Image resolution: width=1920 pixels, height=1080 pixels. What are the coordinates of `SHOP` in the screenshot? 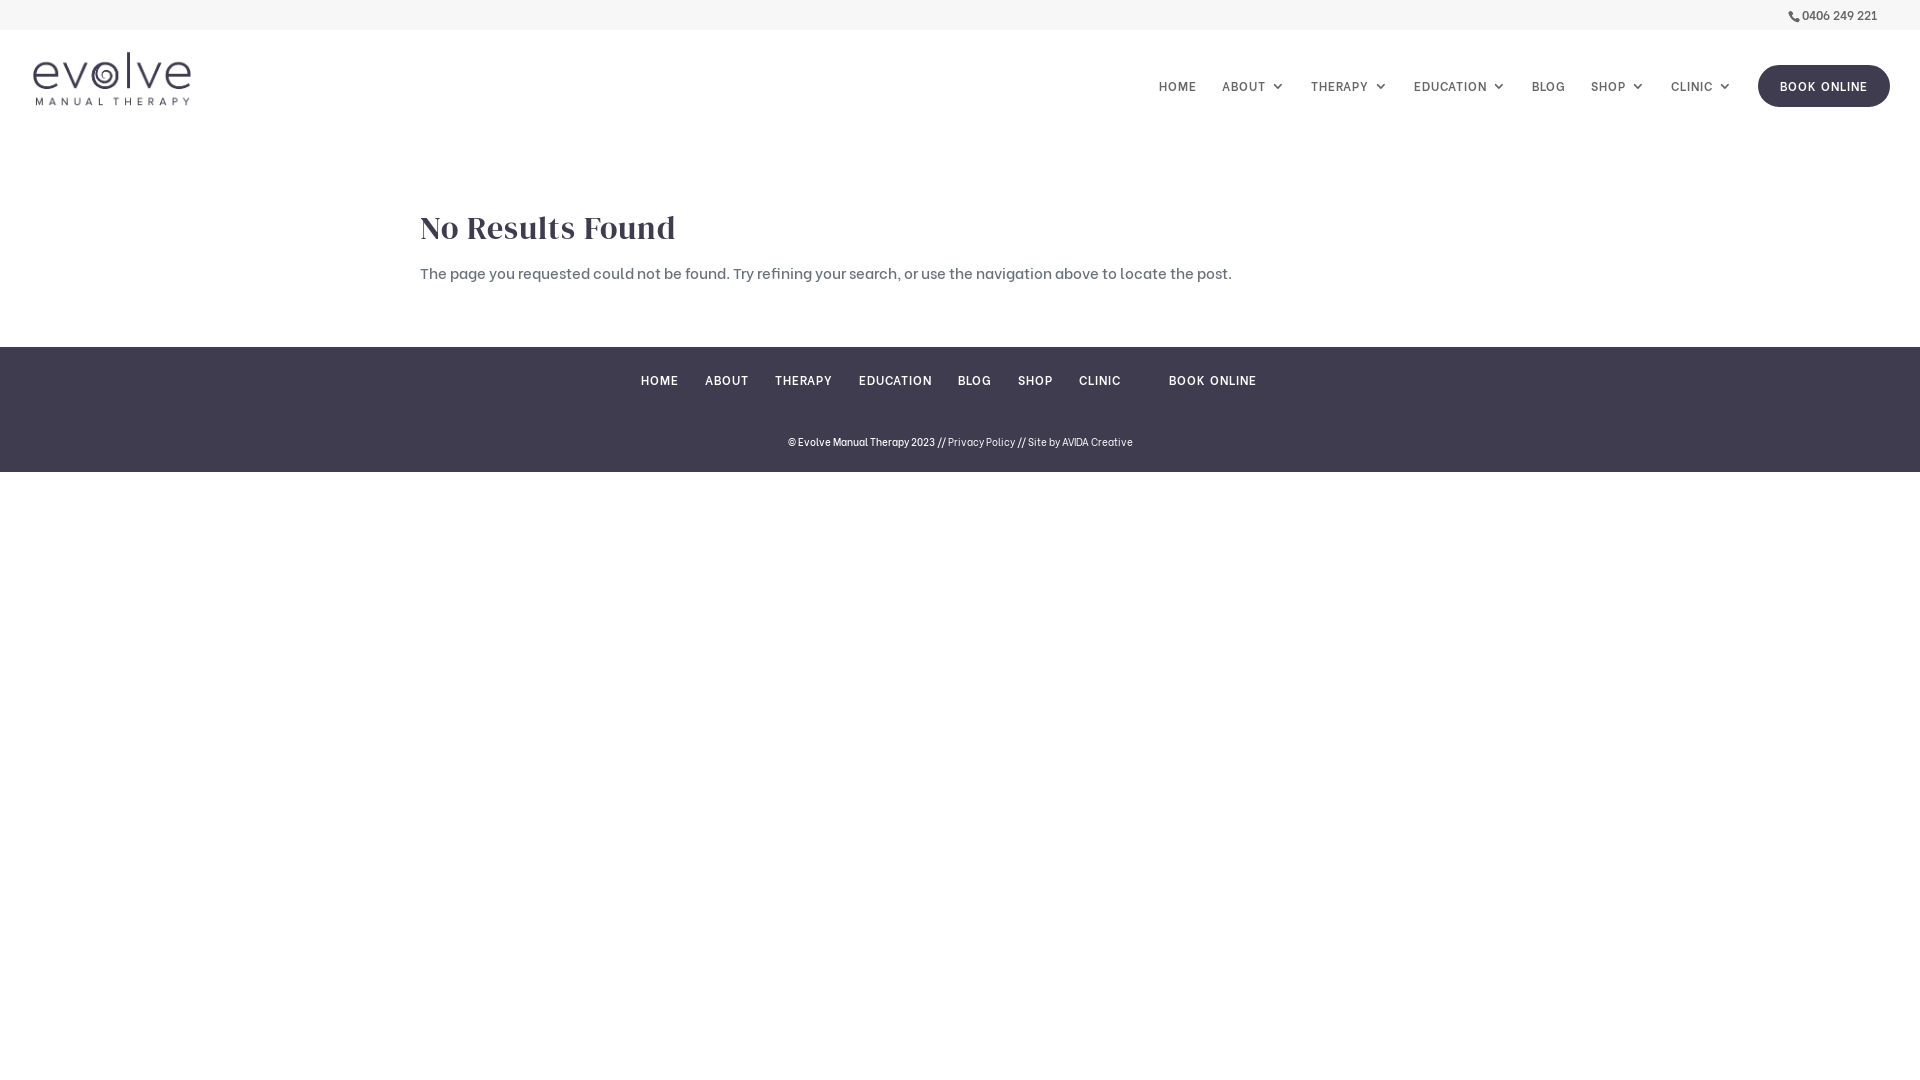 It's located at (1618, 104).